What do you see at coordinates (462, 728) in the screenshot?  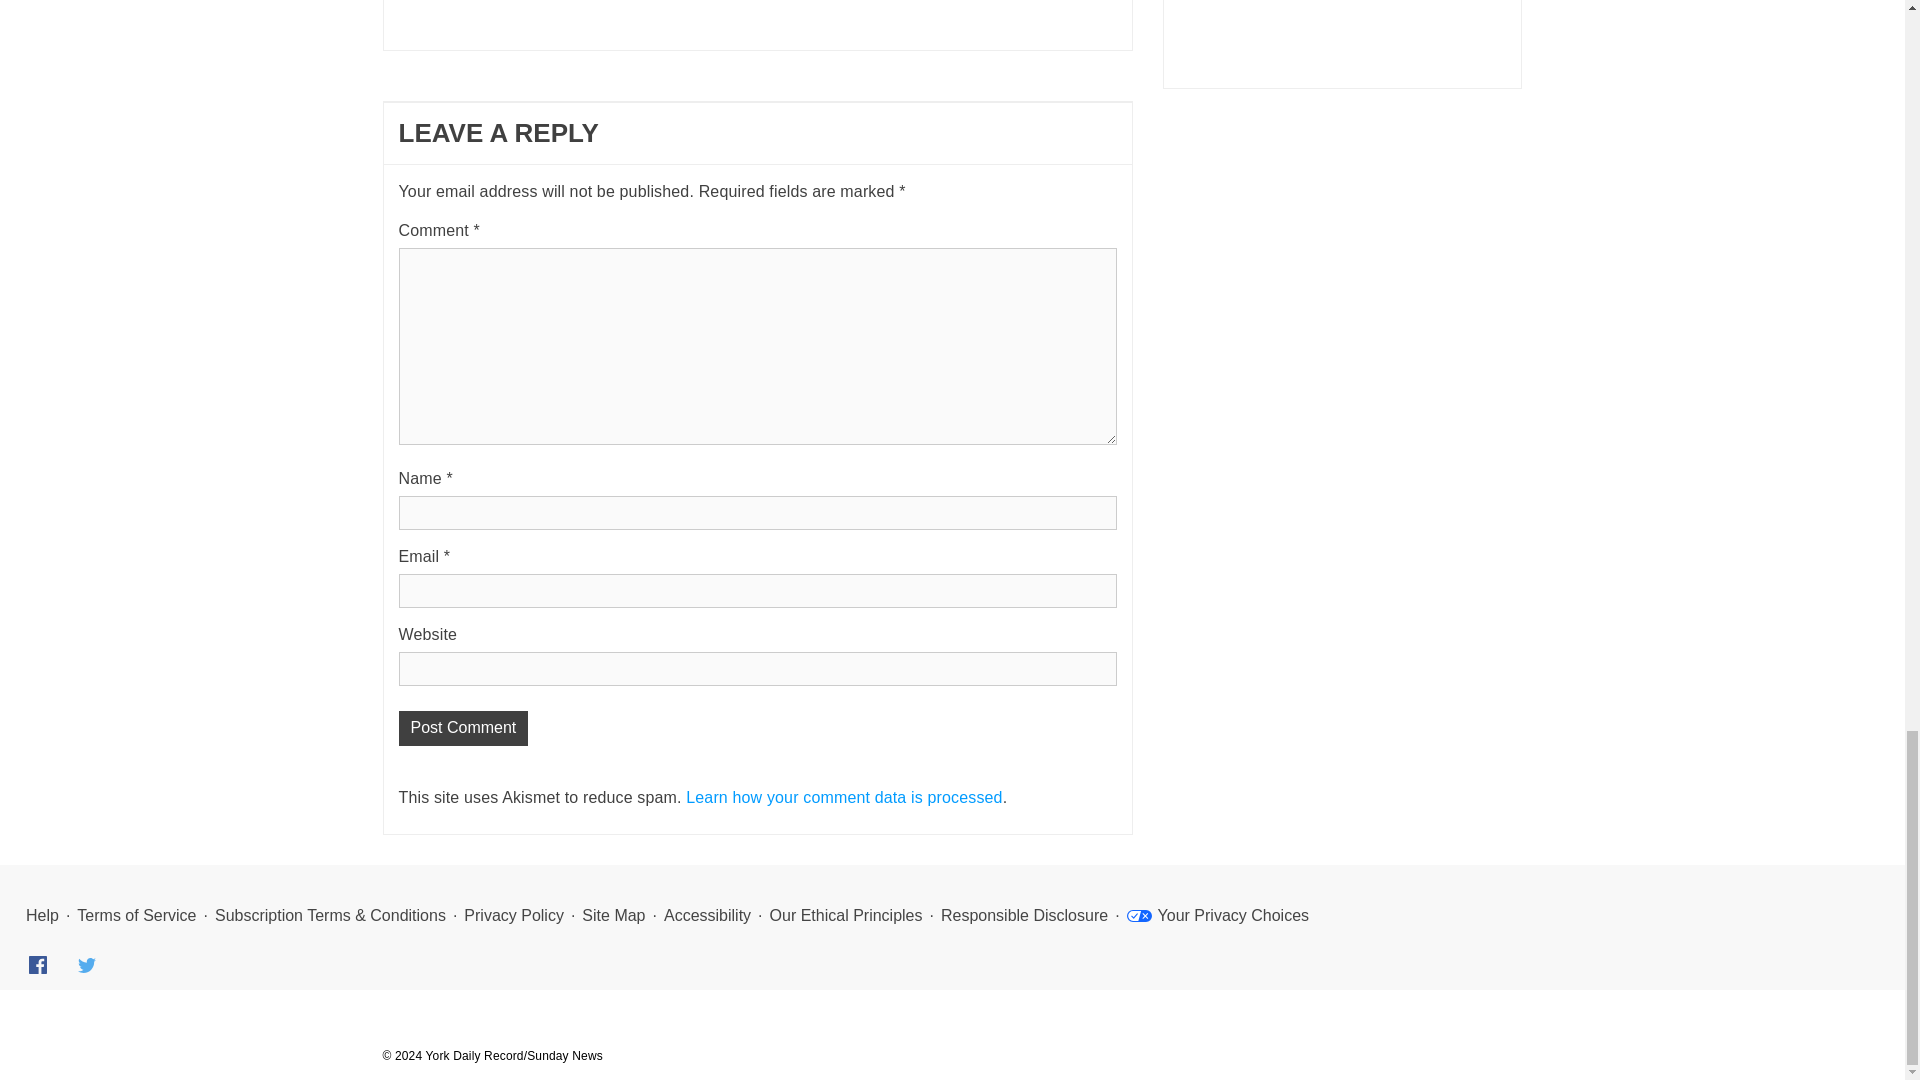 I see `Post Comment` at bounding box center [462, 728].